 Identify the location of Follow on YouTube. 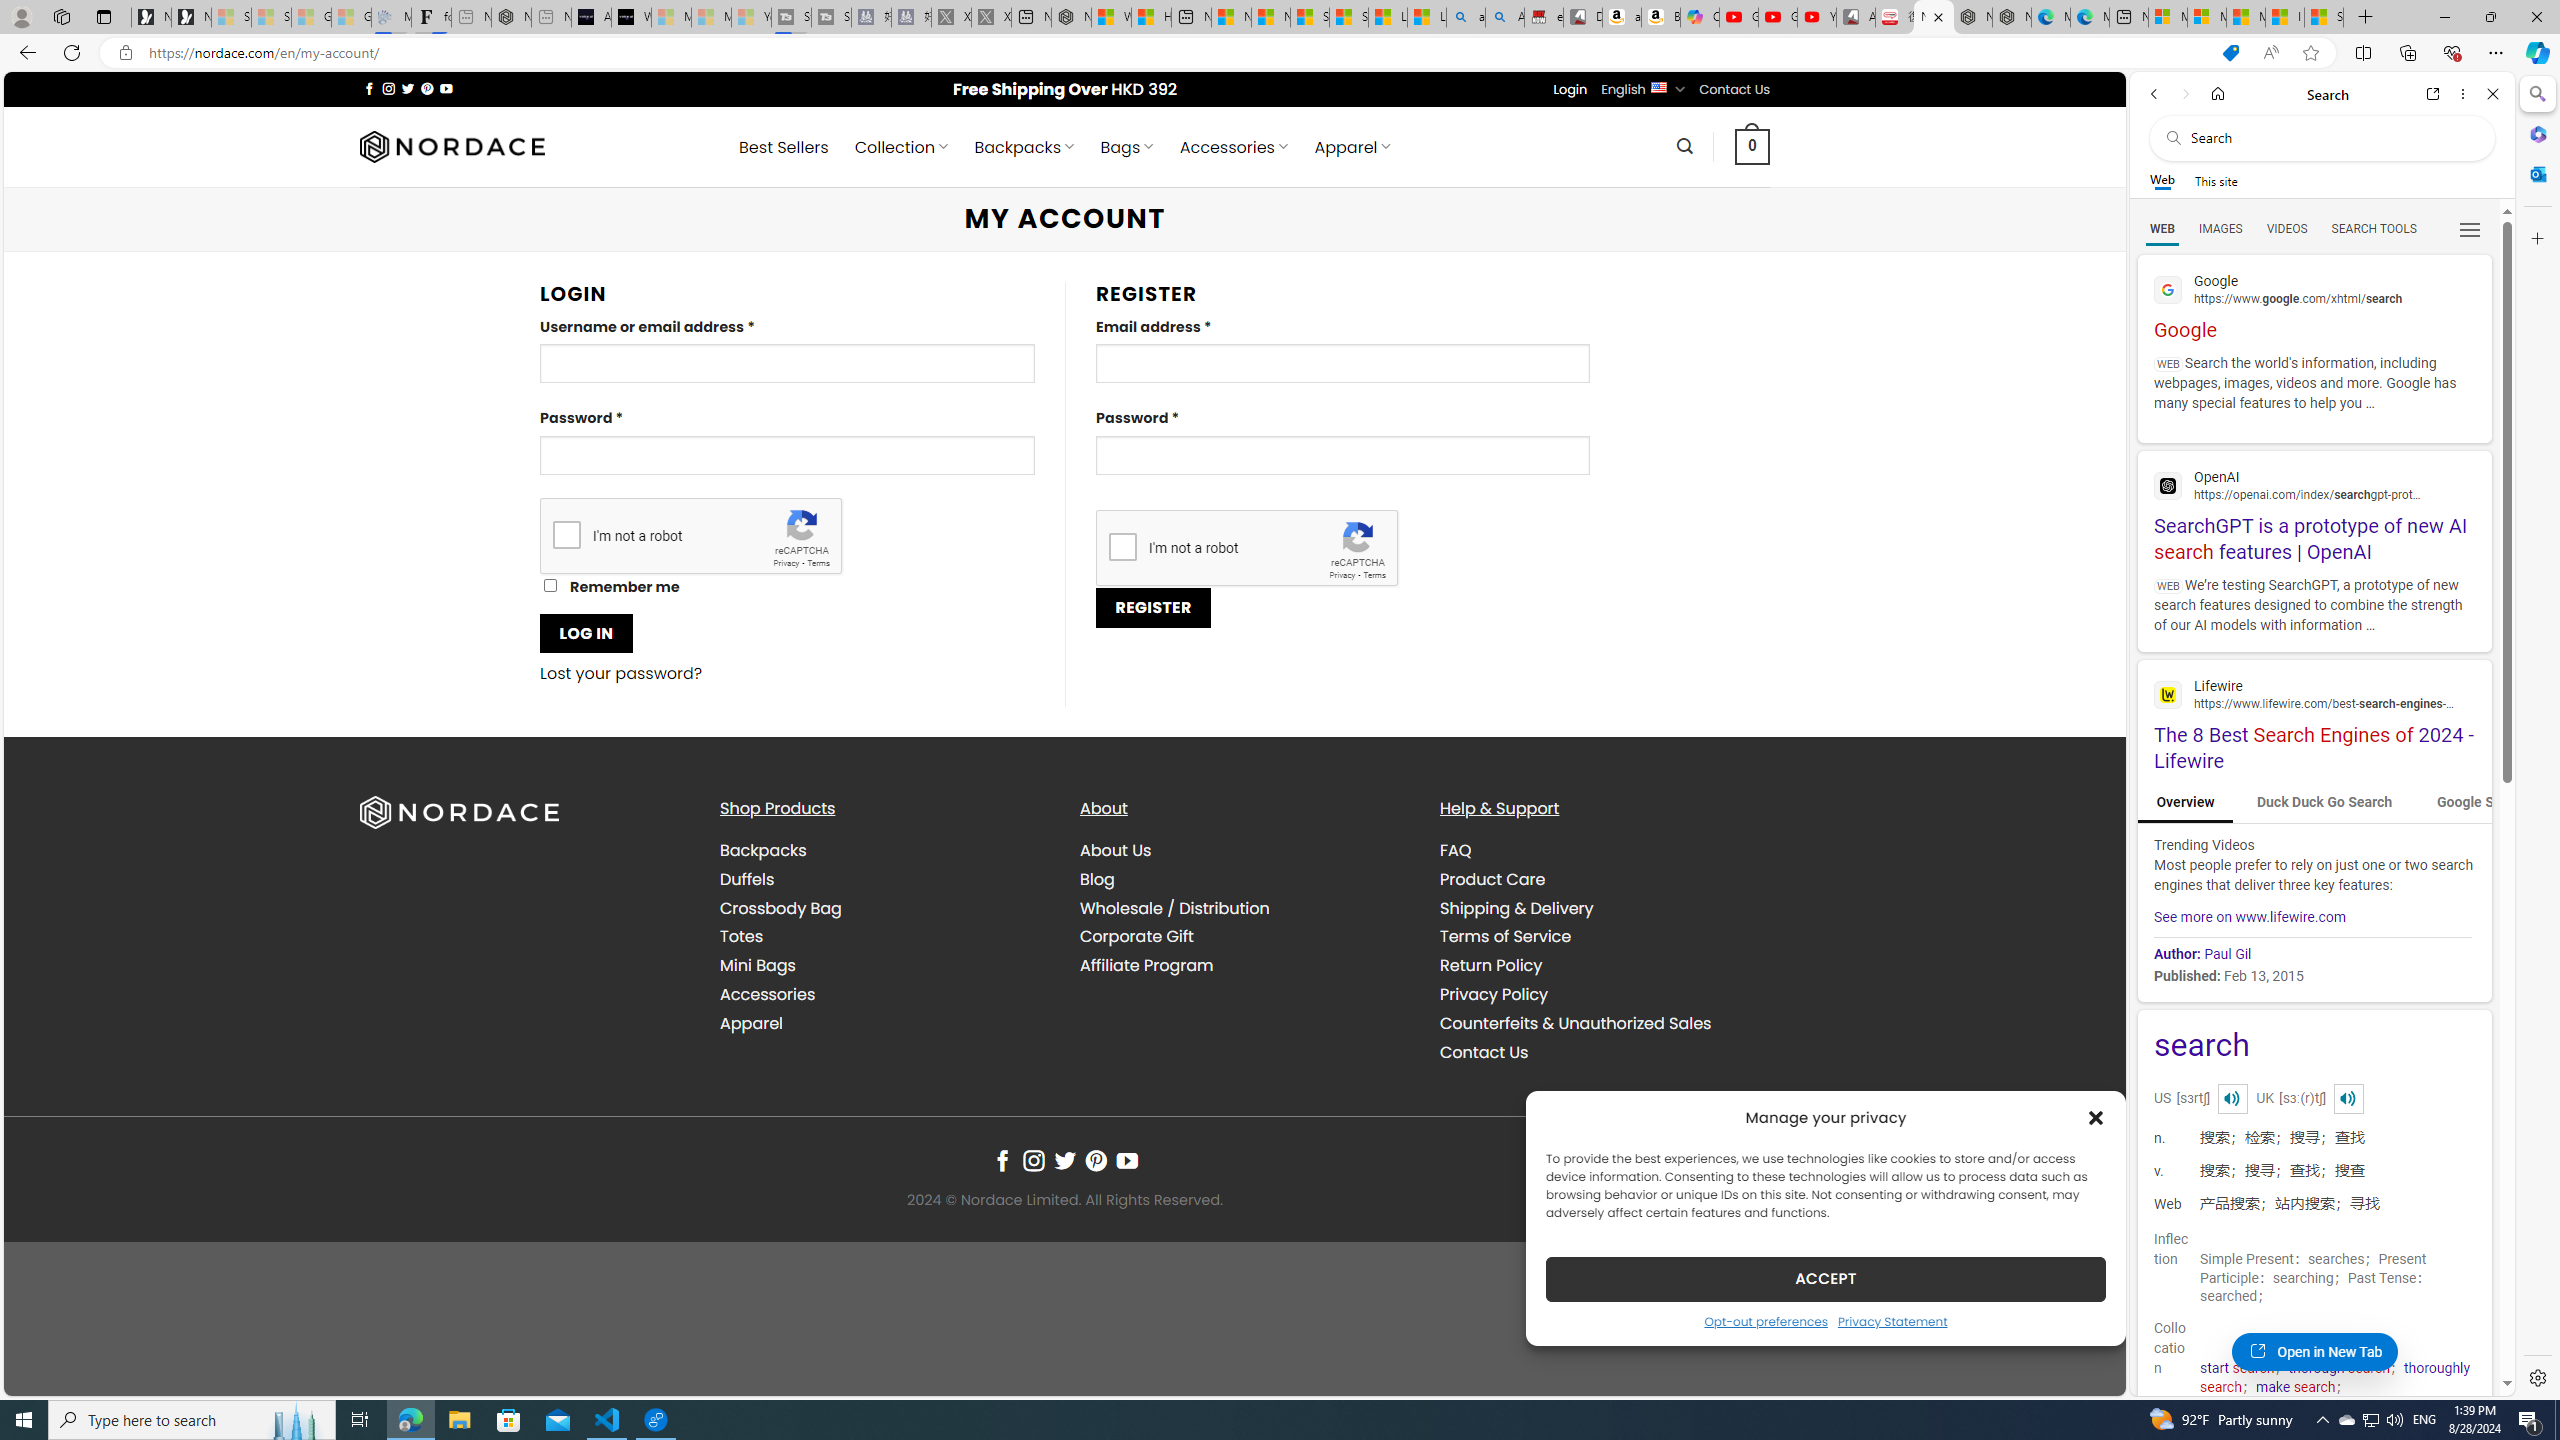
(1128, 1160).